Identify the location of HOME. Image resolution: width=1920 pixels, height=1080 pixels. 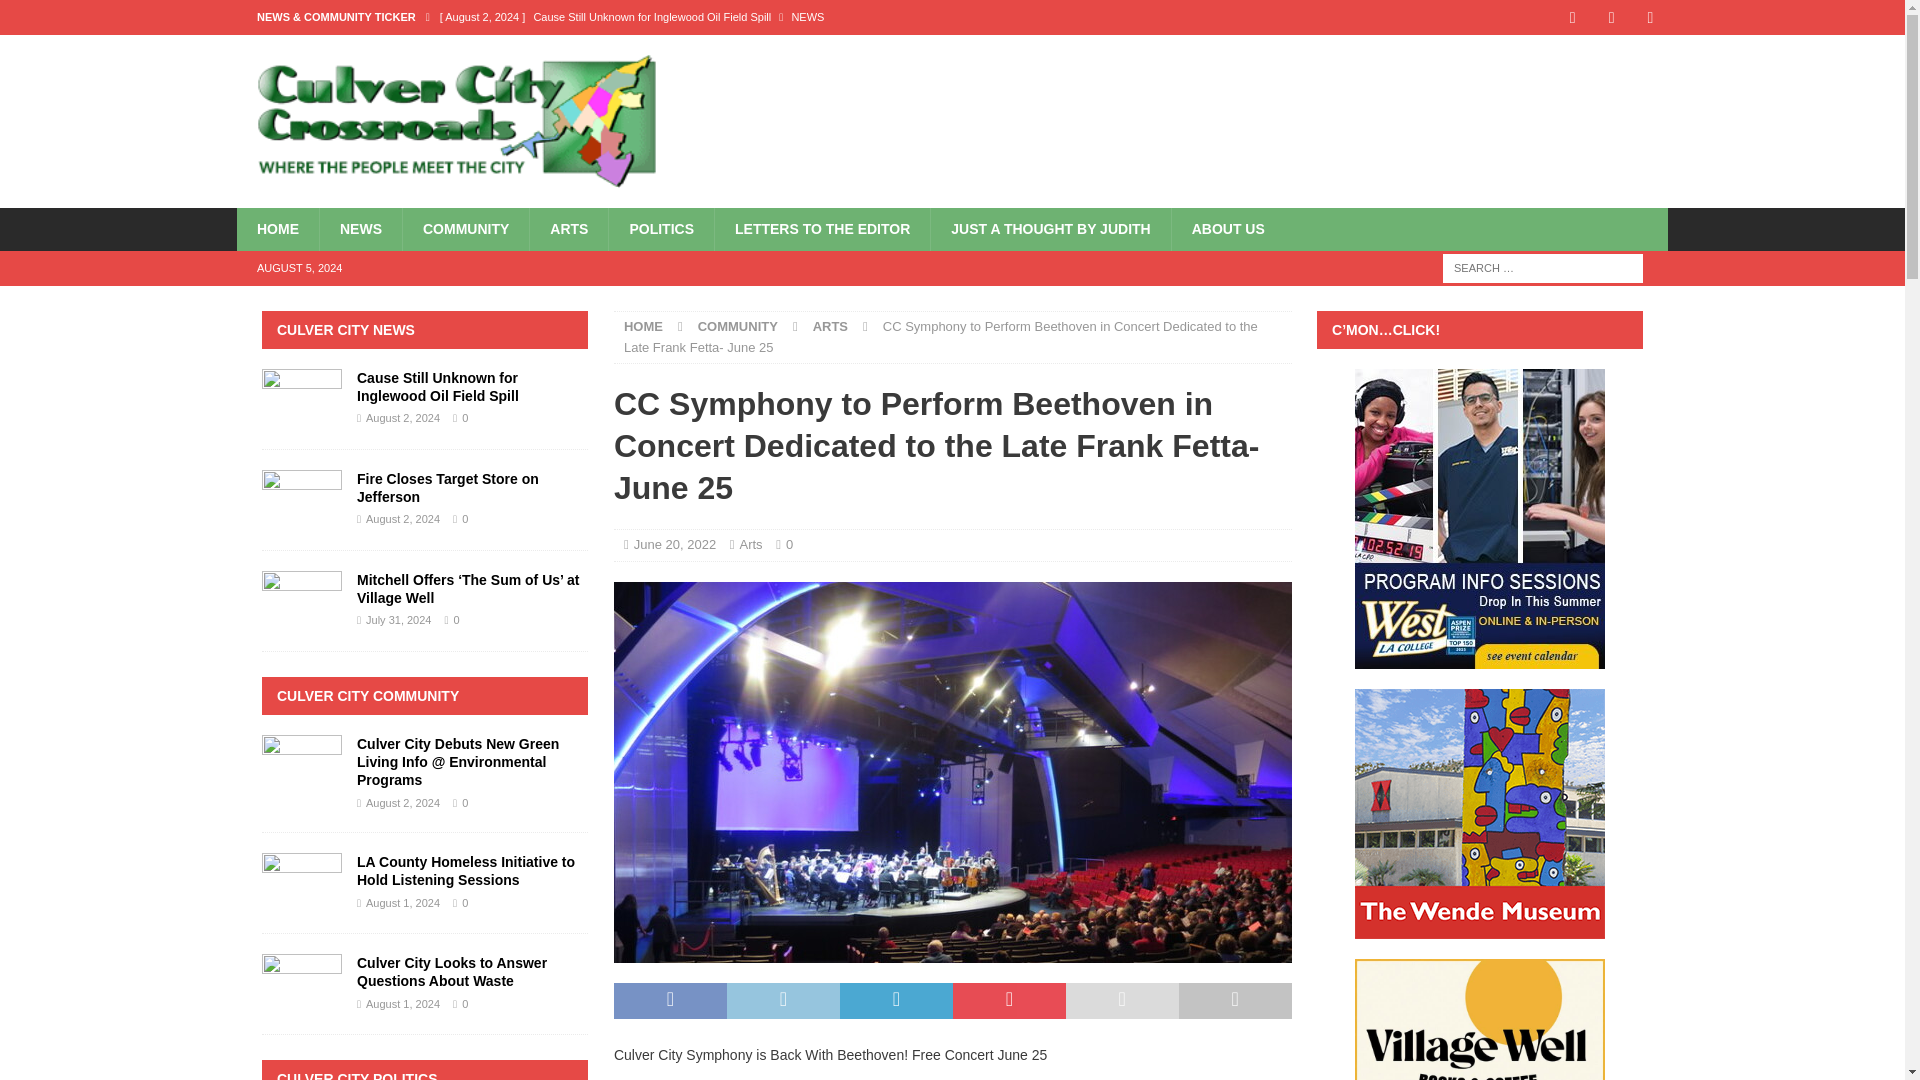
(643, 326).